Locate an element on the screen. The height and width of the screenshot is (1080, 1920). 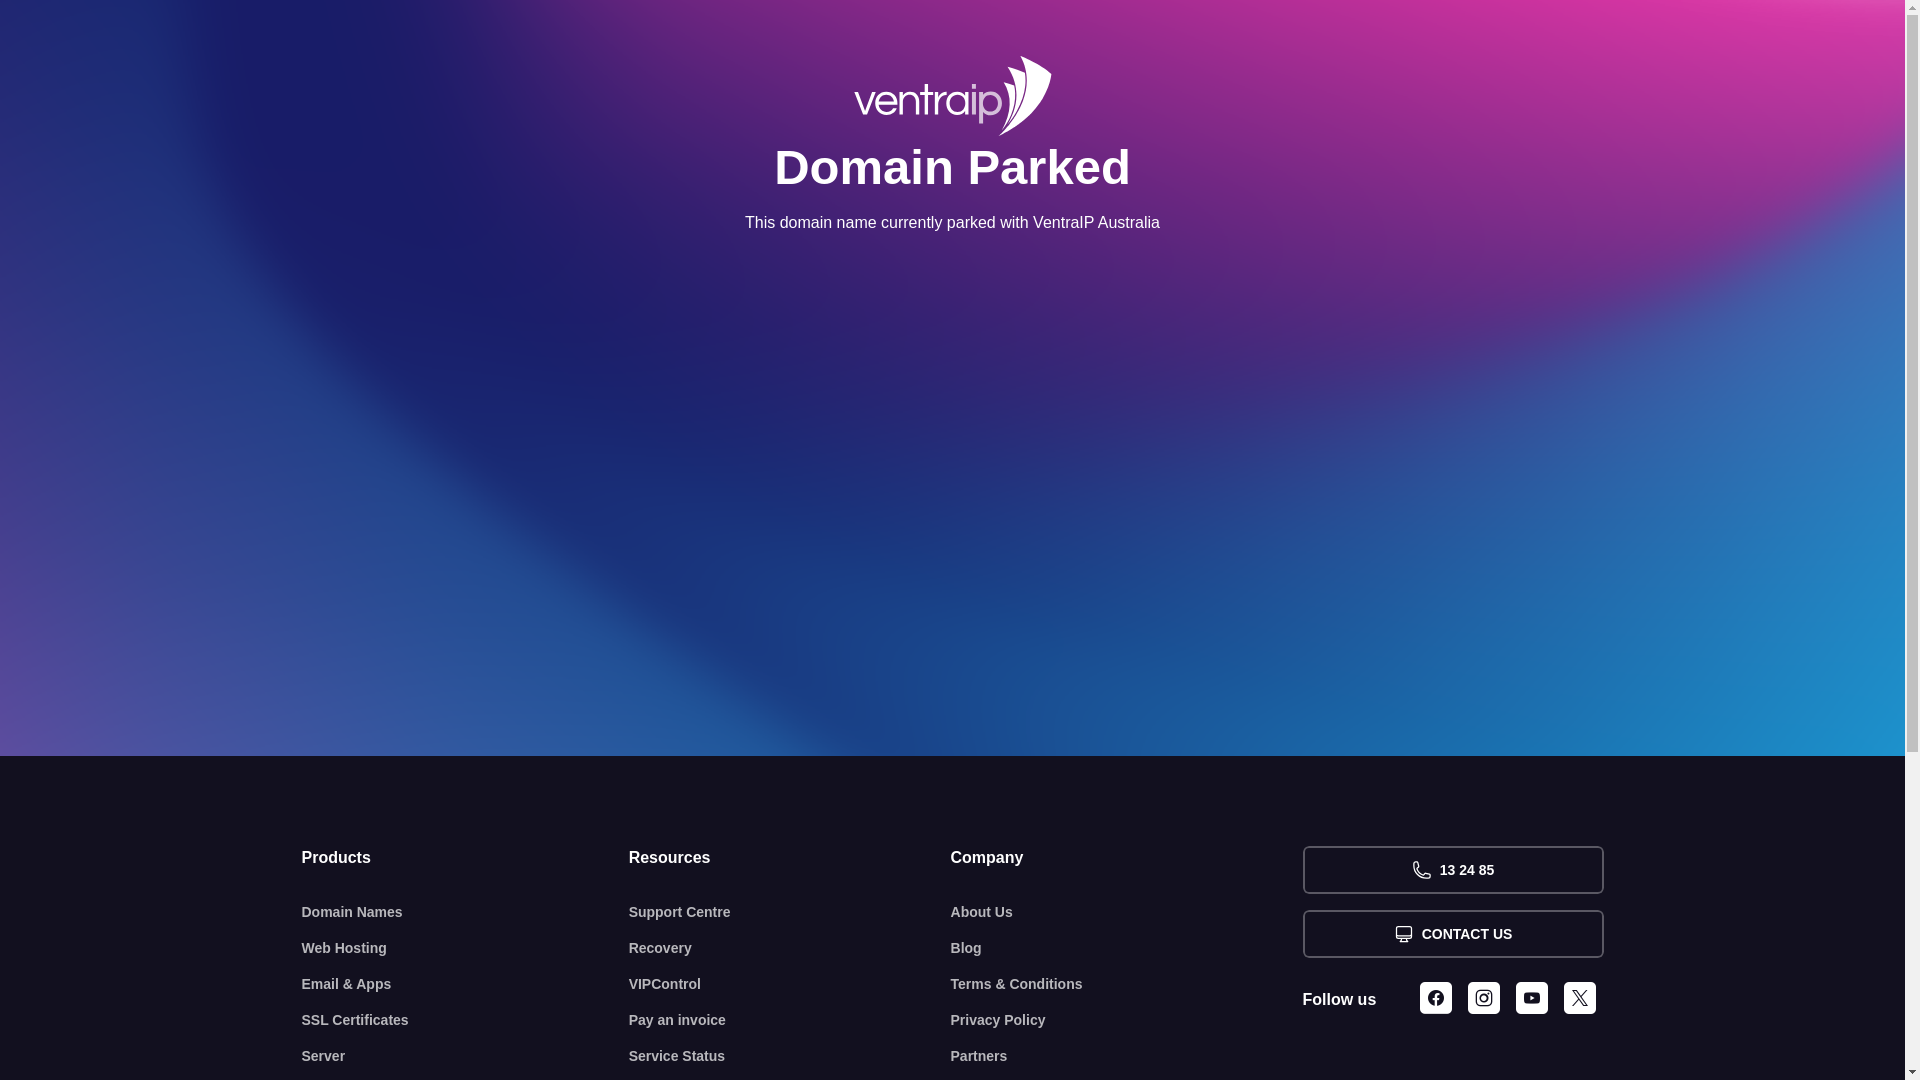
Service Status is located at coordinates (790, 1056).